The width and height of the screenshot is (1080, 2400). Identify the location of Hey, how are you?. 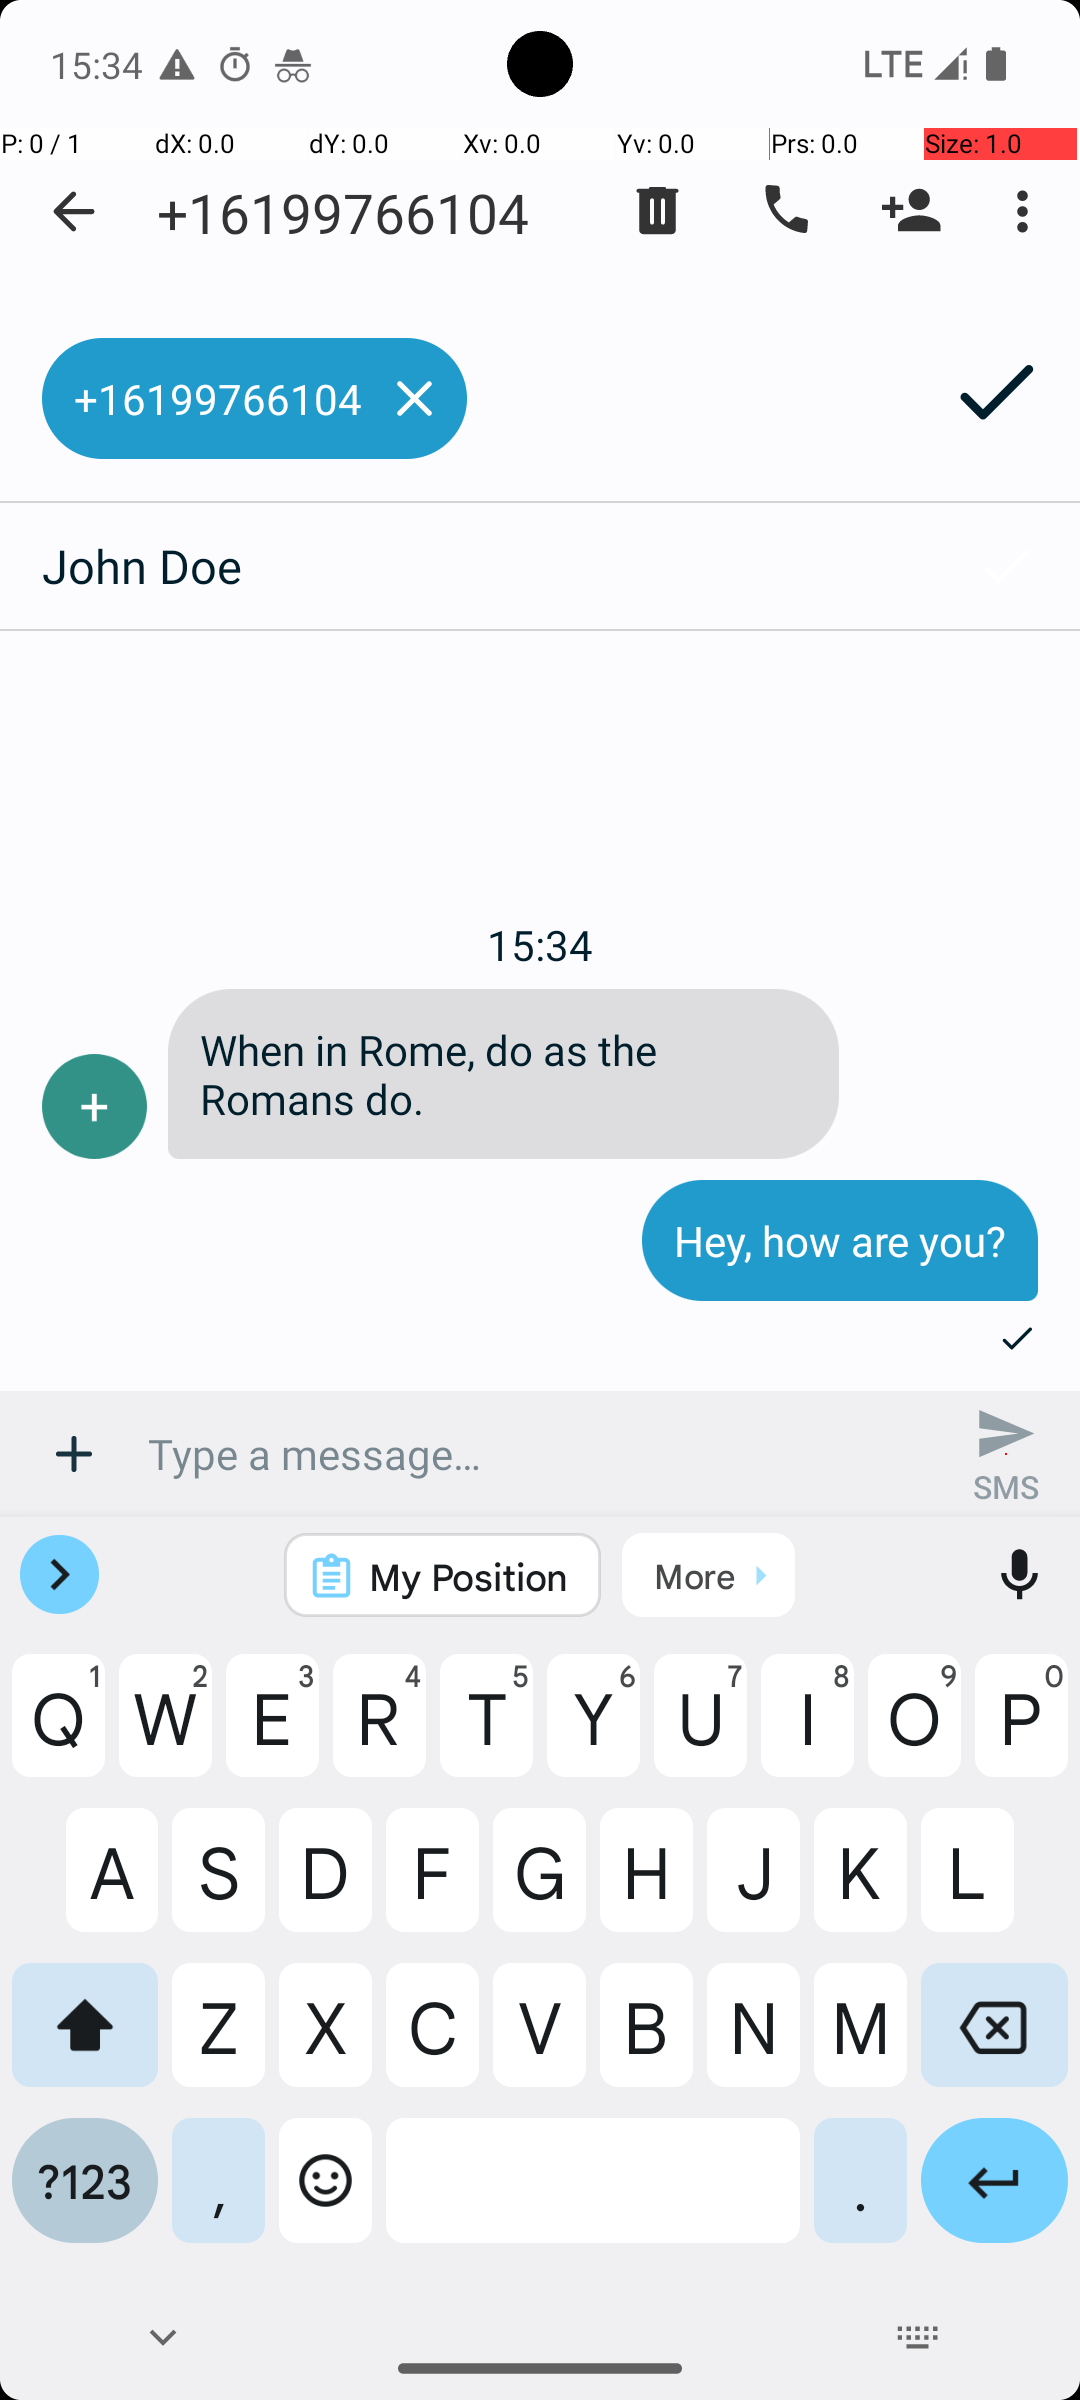
(840, 1242).